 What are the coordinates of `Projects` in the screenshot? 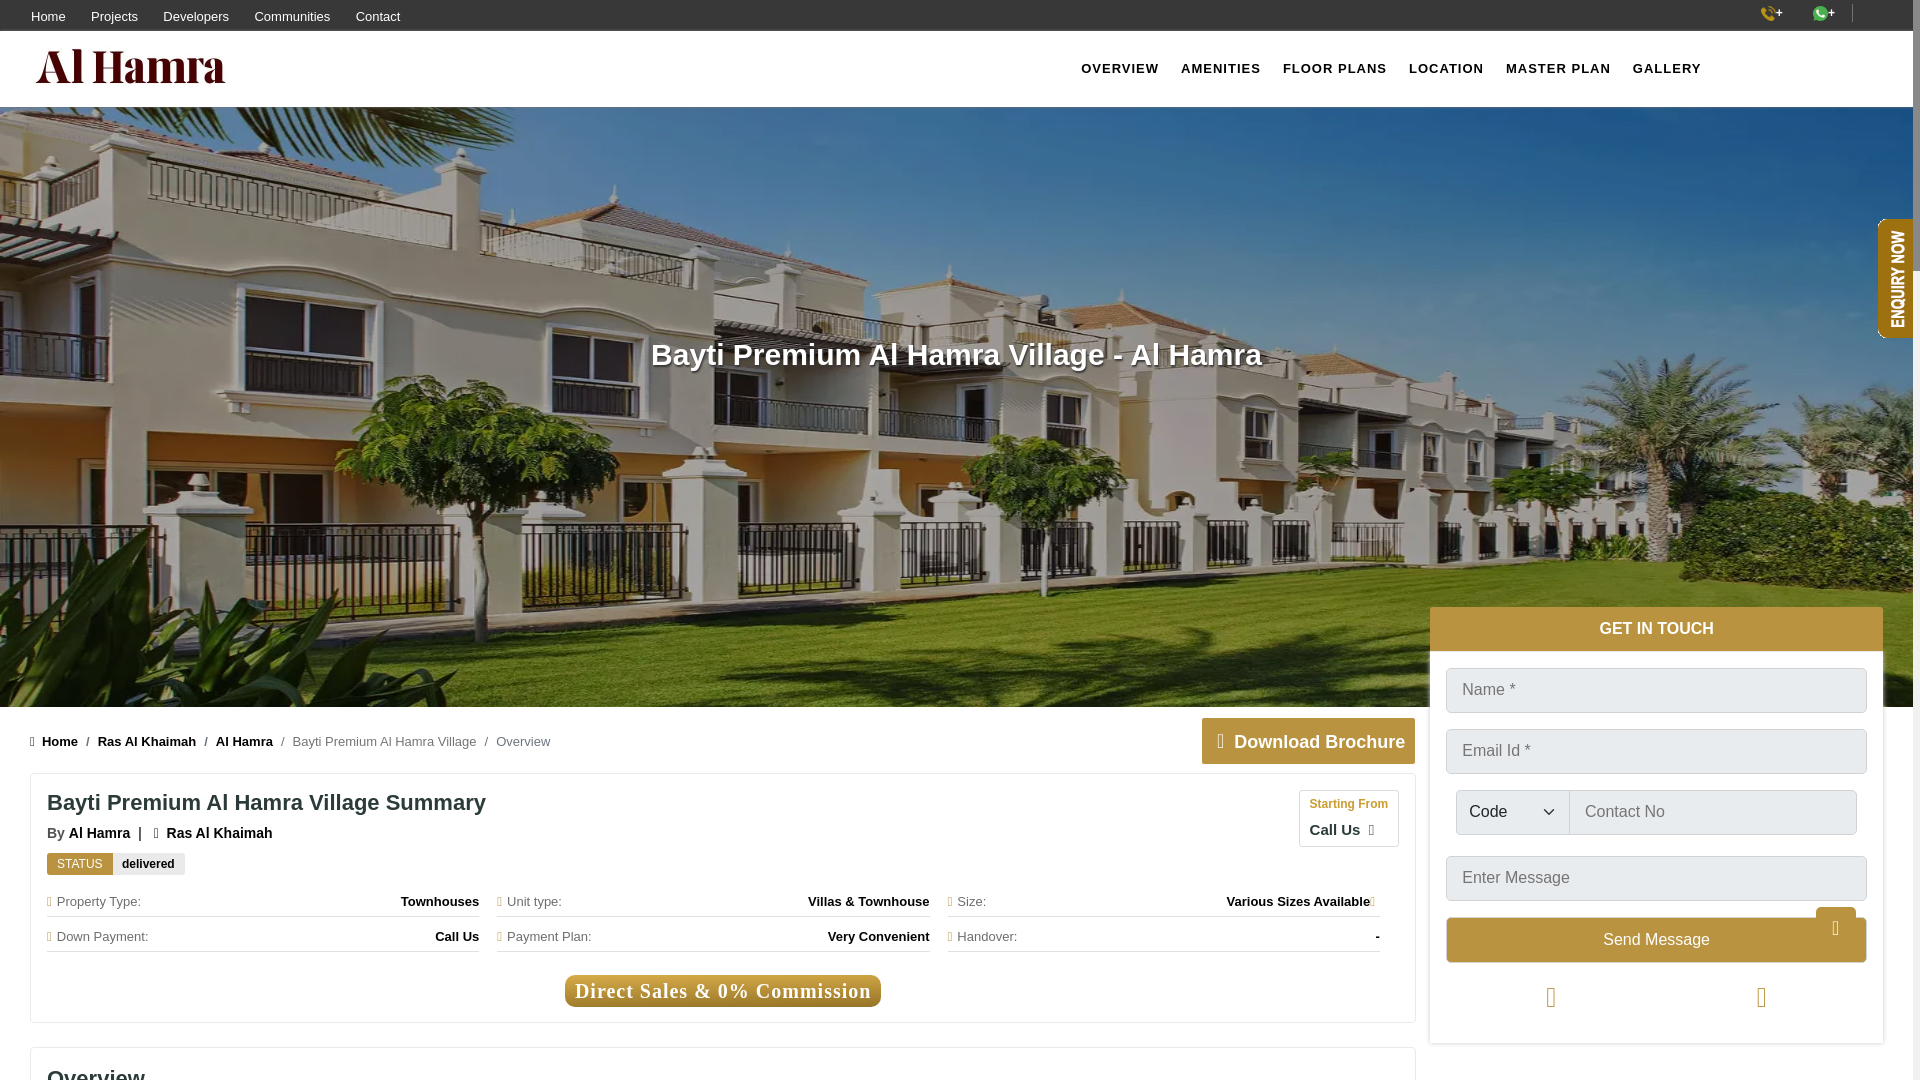 It's located at (114, 16).